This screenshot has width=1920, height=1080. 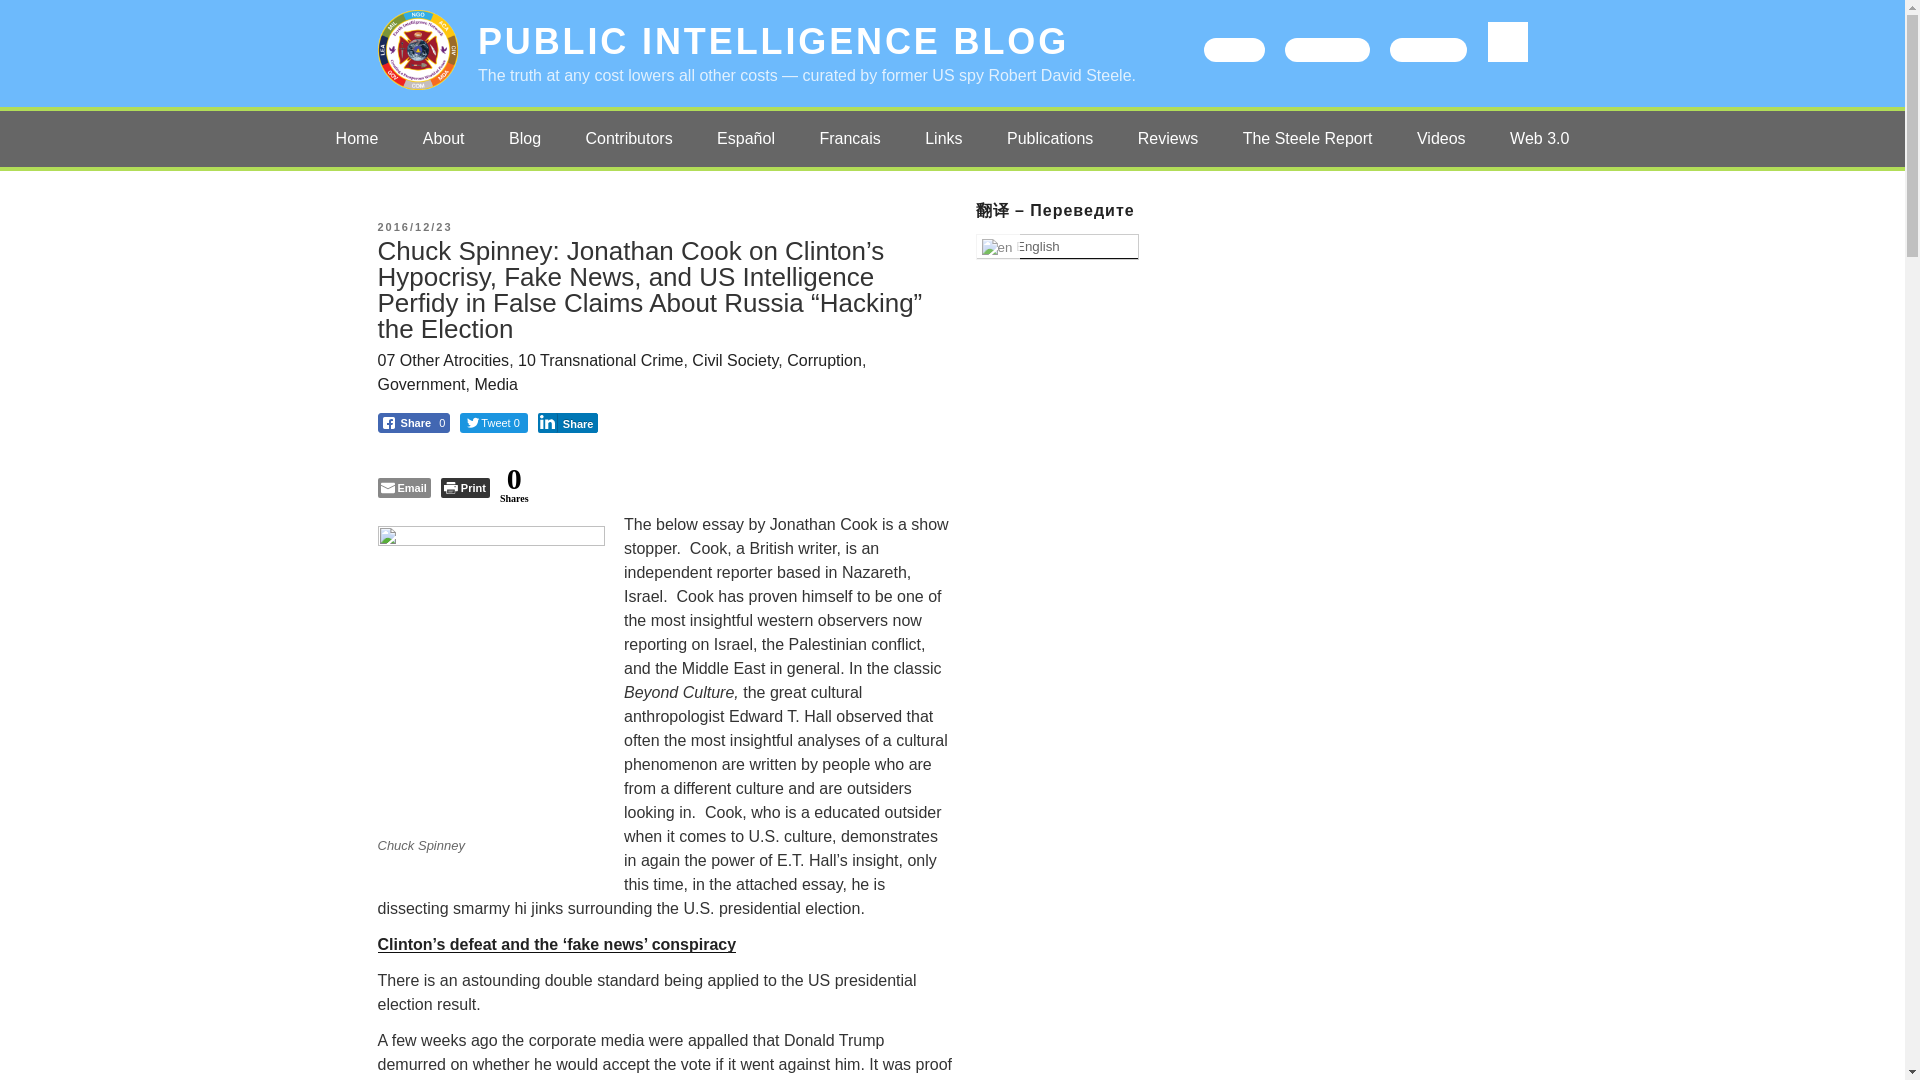 I want to click on The Steele Report, so click(x=1308, y=139).